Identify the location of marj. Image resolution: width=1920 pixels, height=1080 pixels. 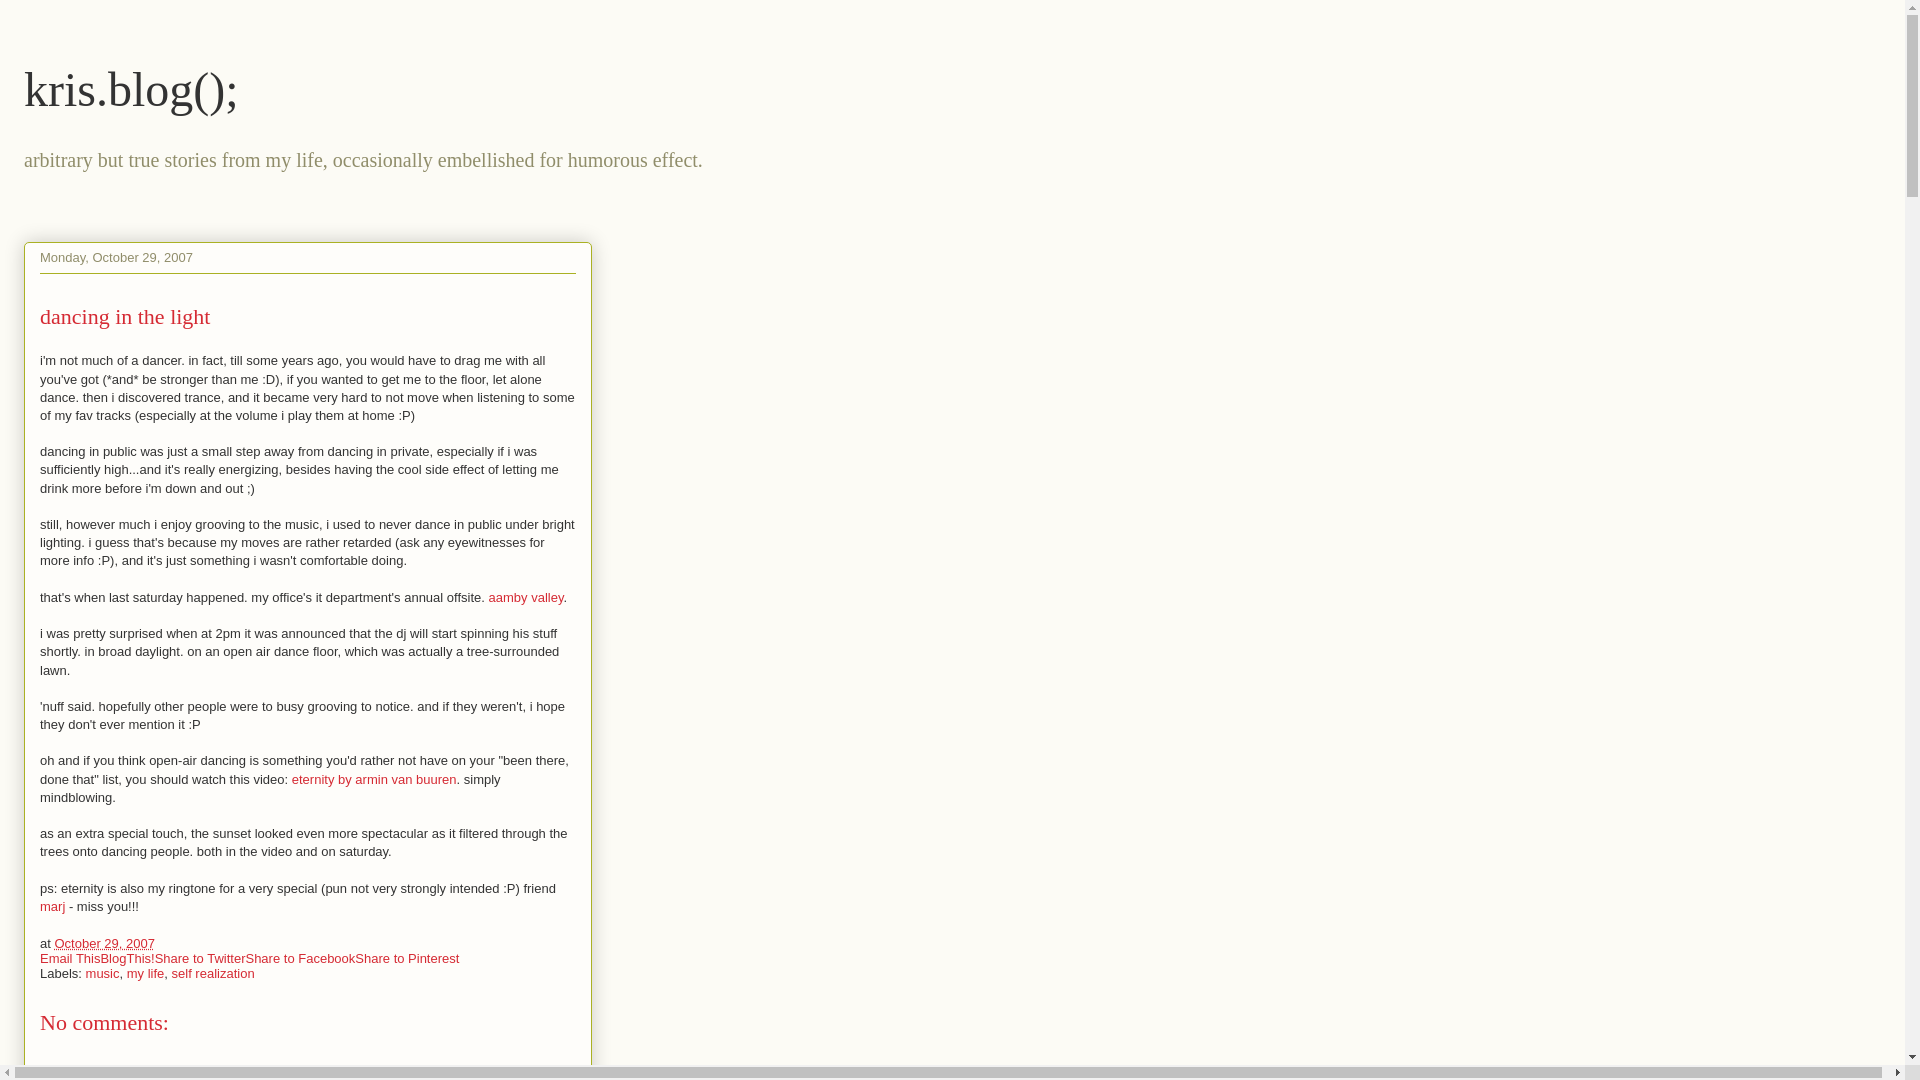
(52, 906).